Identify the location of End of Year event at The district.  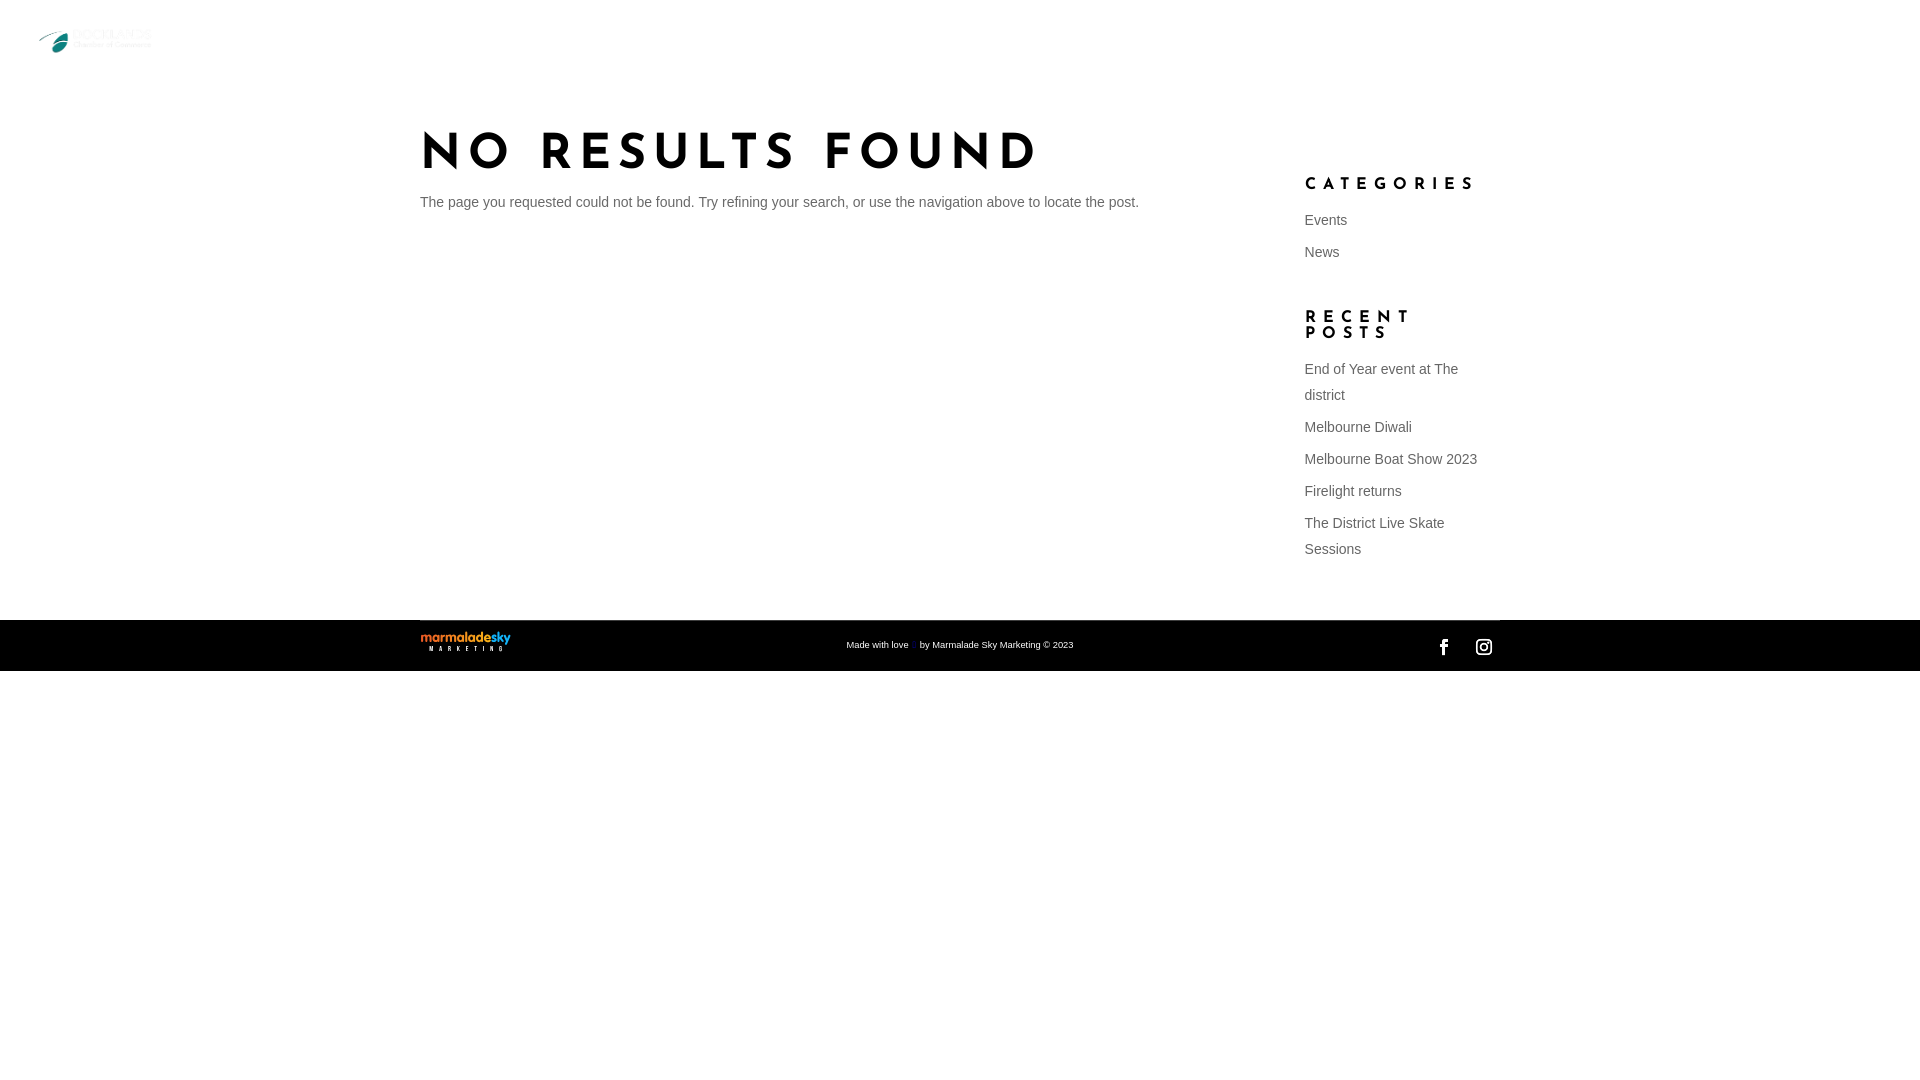
(1382, 382).